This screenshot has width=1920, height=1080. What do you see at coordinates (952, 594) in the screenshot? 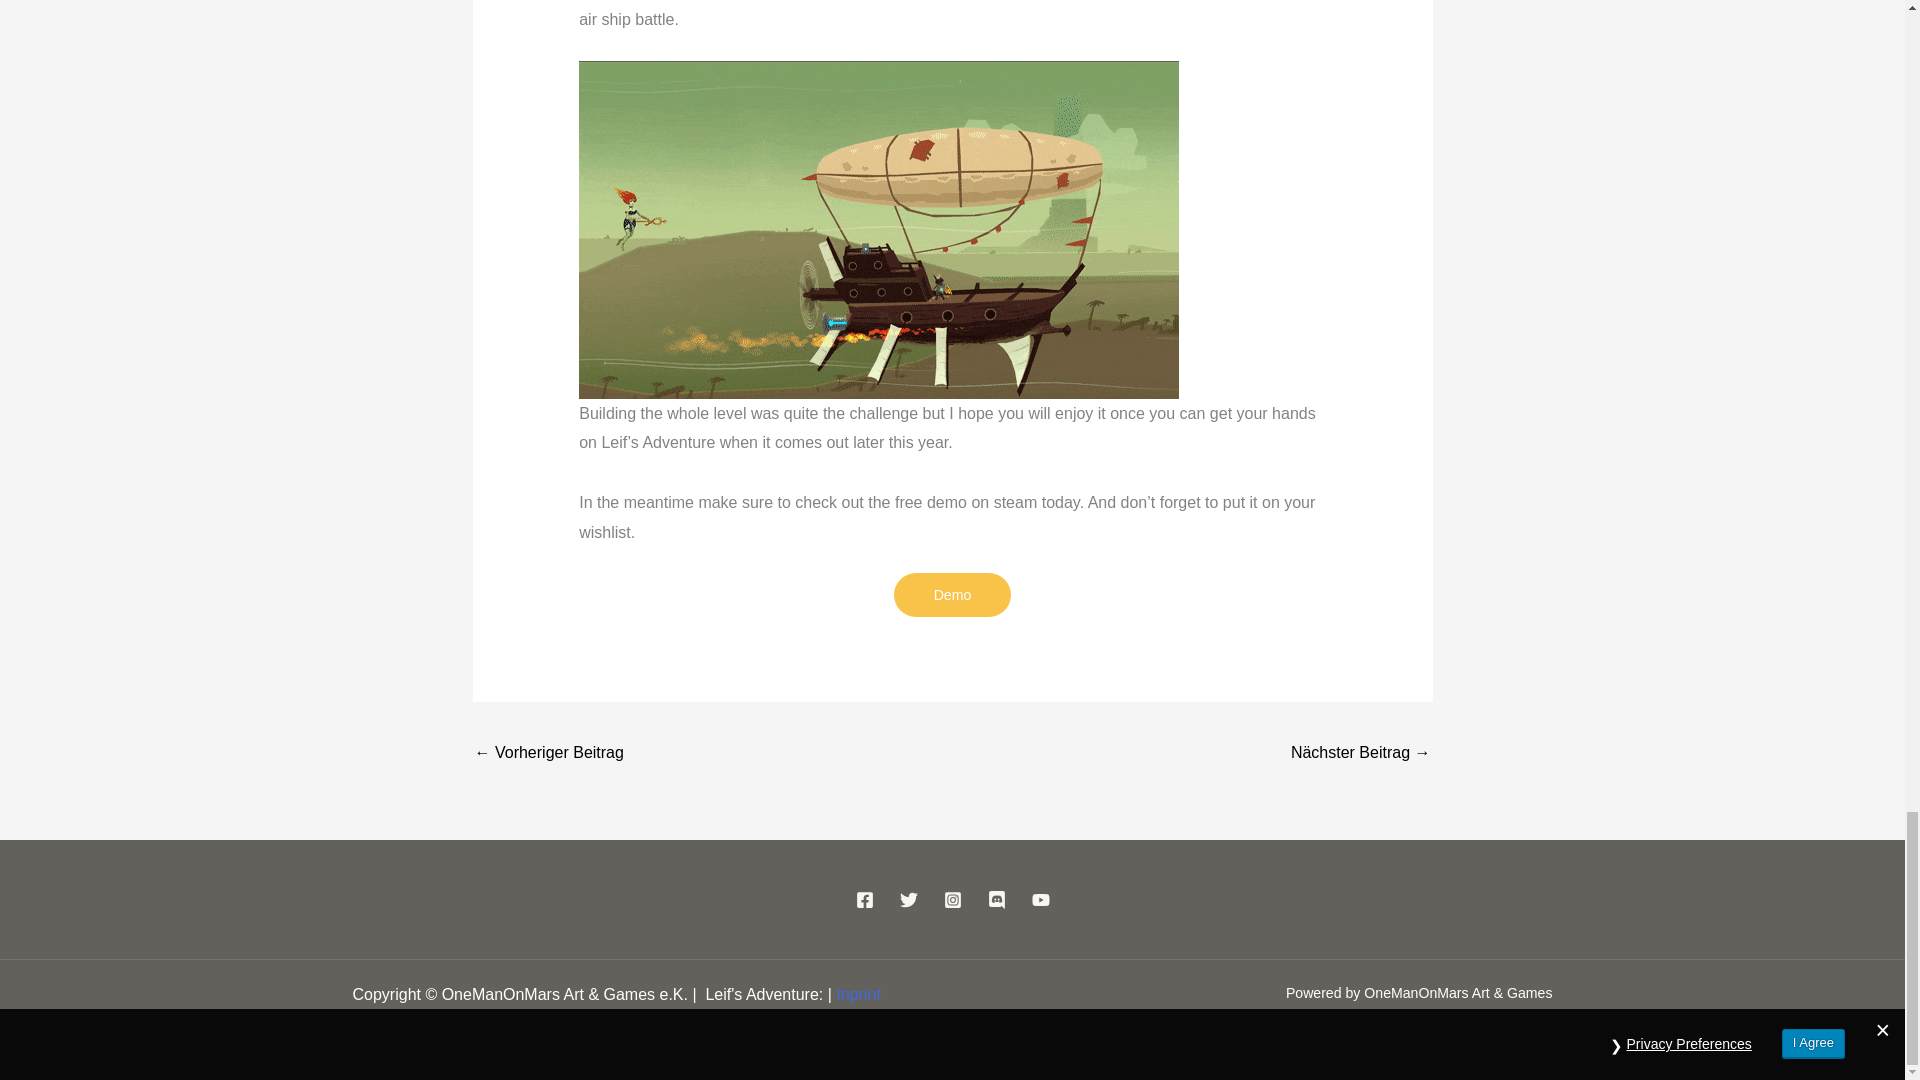
I see `Demo` at bounding box center [952, 594].